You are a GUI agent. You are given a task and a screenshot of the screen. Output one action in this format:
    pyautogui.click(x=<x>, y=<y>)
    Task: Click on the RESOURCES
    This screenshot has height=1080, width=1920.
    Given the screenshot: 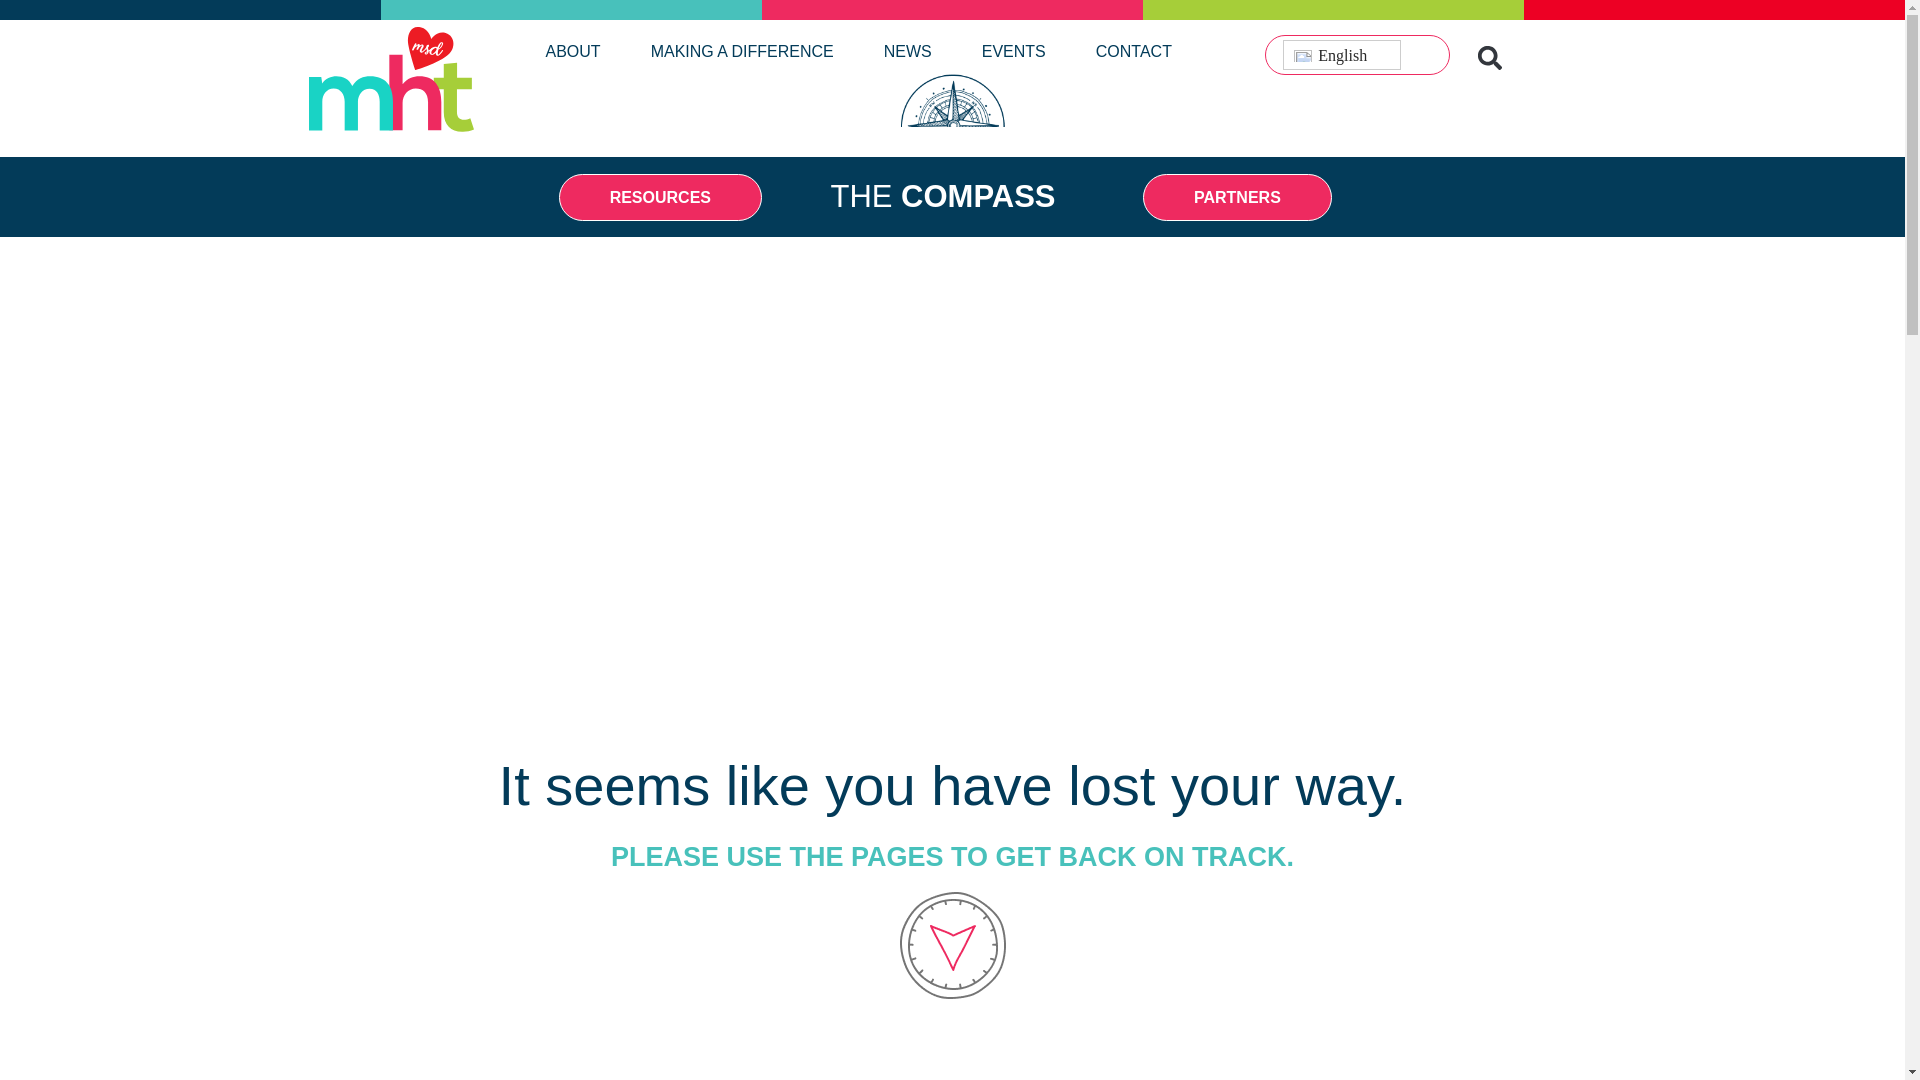 What is the action you would take?
    pyautogui.click(x=660, y=197)
    